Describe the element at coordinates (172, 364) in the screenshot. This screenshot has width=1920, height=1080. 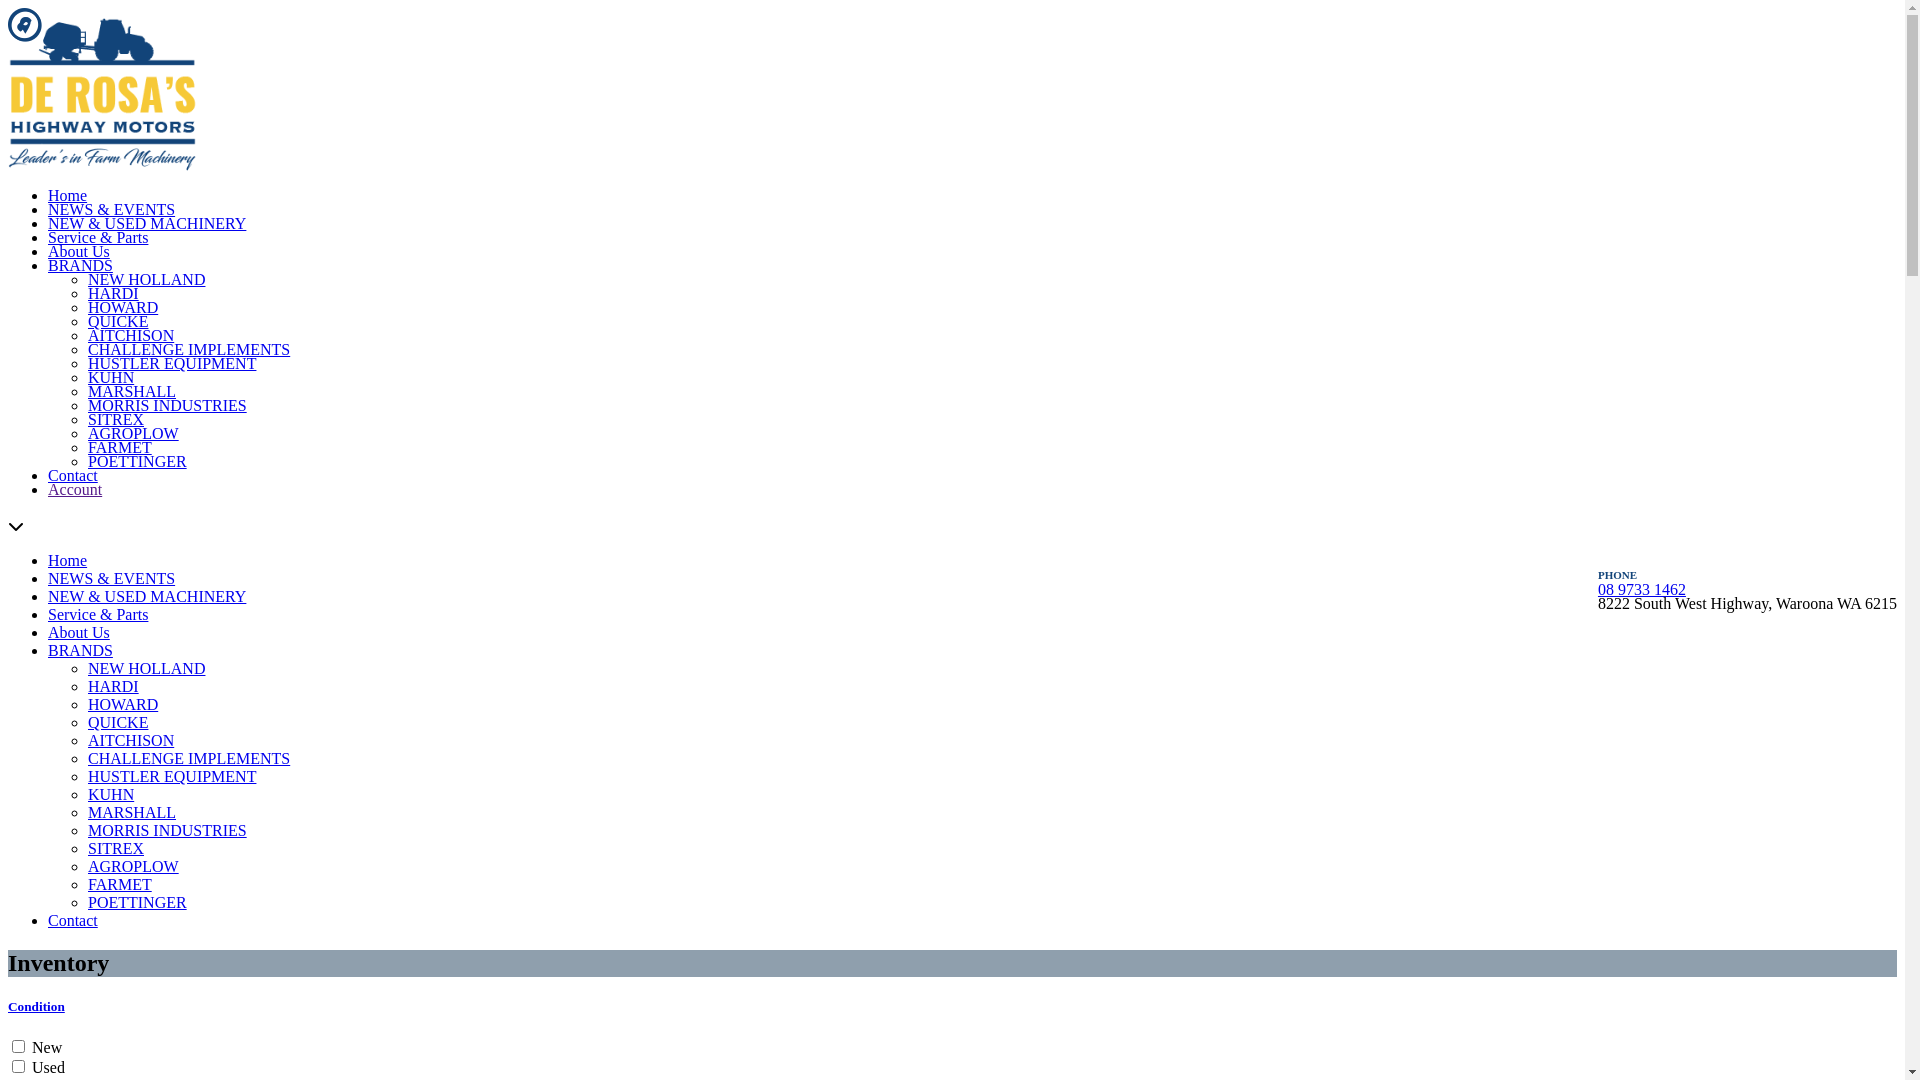
I see `HUSTLER EQUIPMENT` at that location.